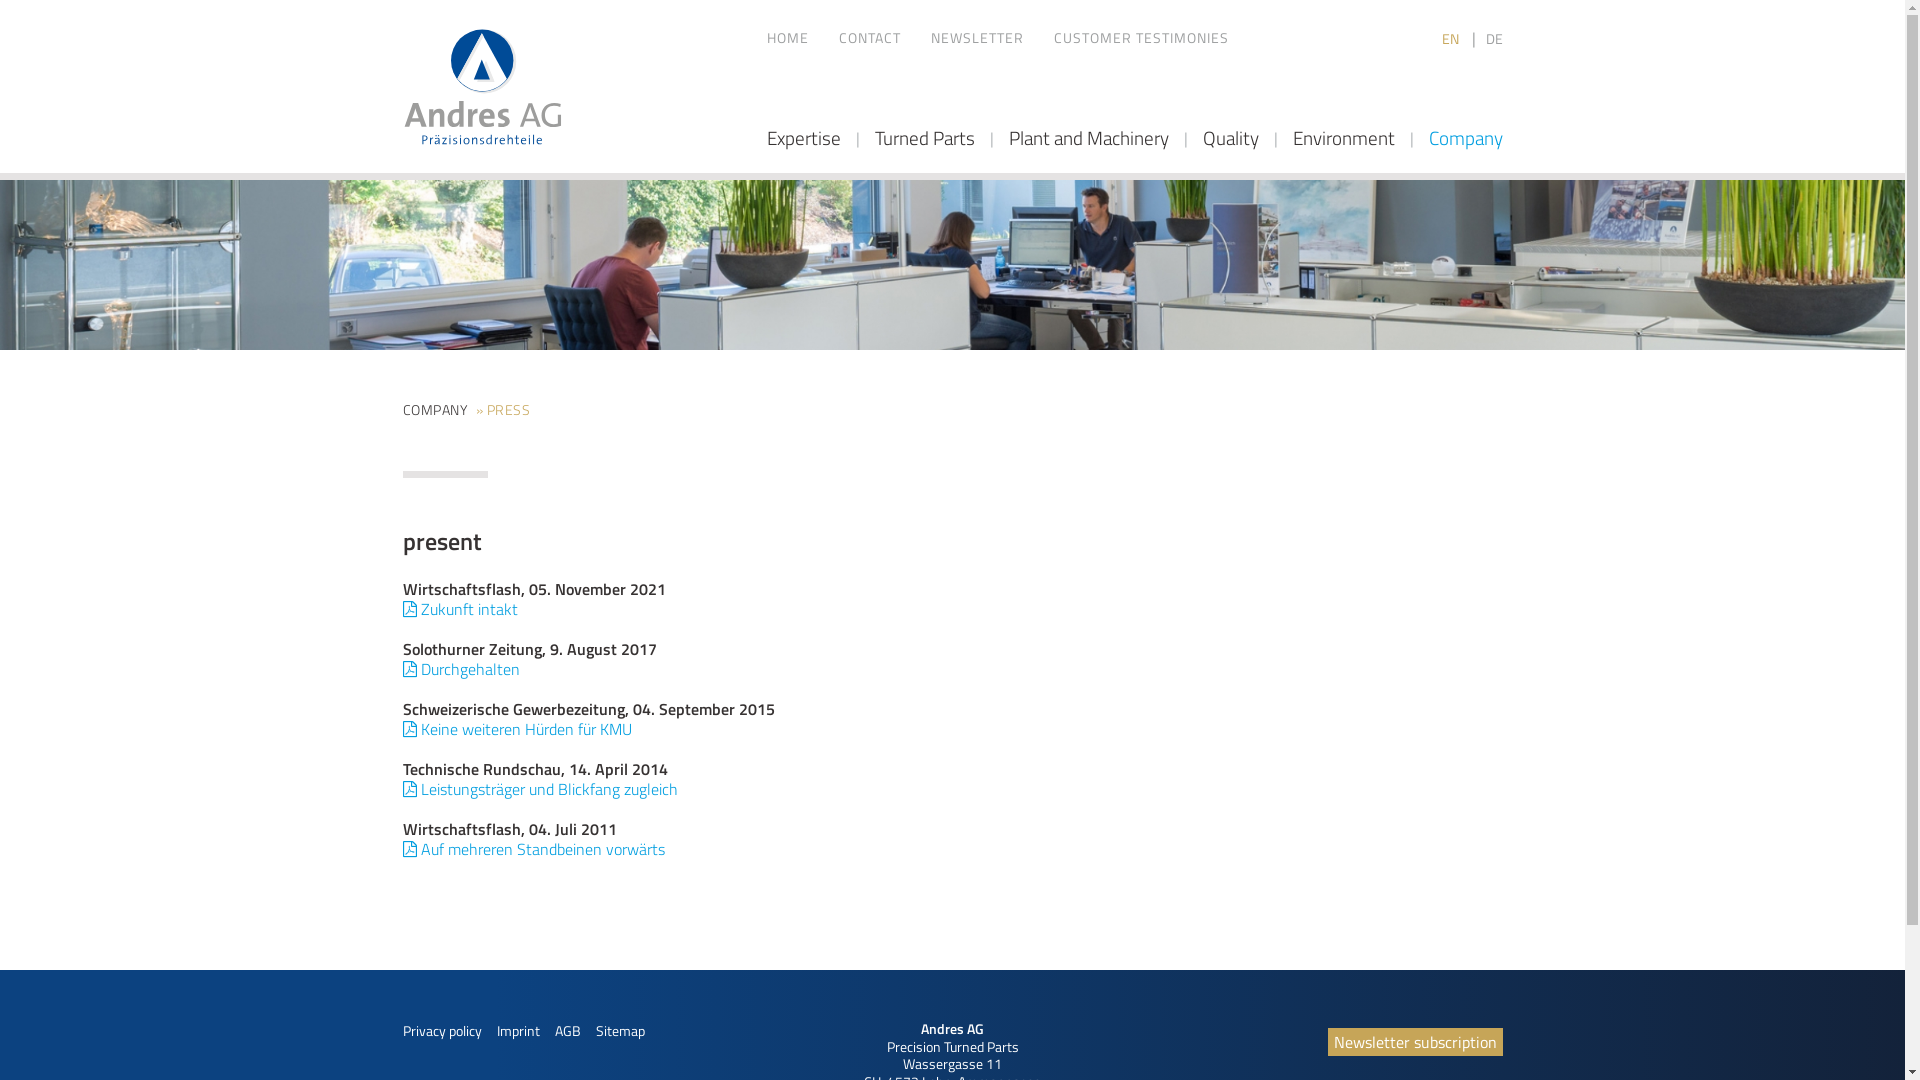 Image resolution: width=1920 pixels, height=1080 pixels. What do you see at coordinates (567, 1030) in the screenshot?
I see `AGB` at bounding box center [567, 1030].